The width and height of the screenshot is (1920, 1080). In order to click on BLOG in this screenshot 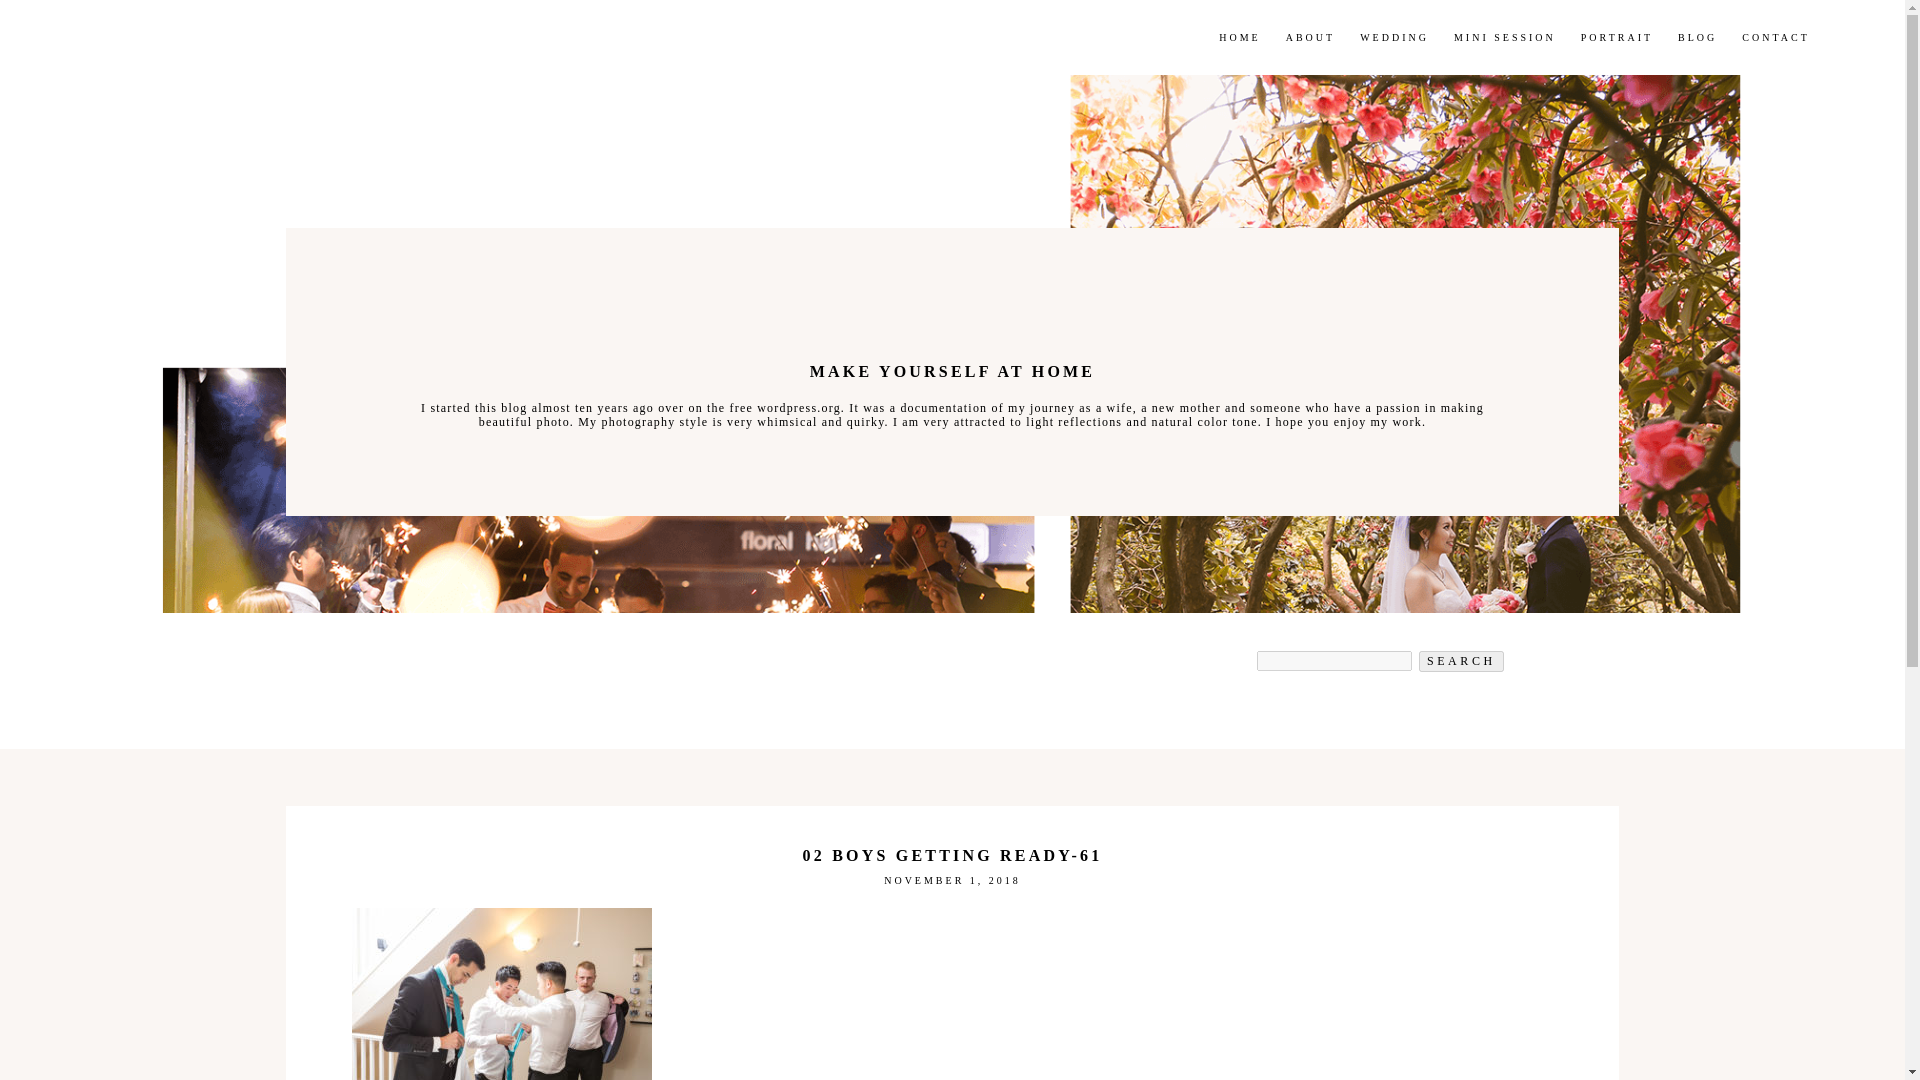, I will do `click(1504, 38)`.